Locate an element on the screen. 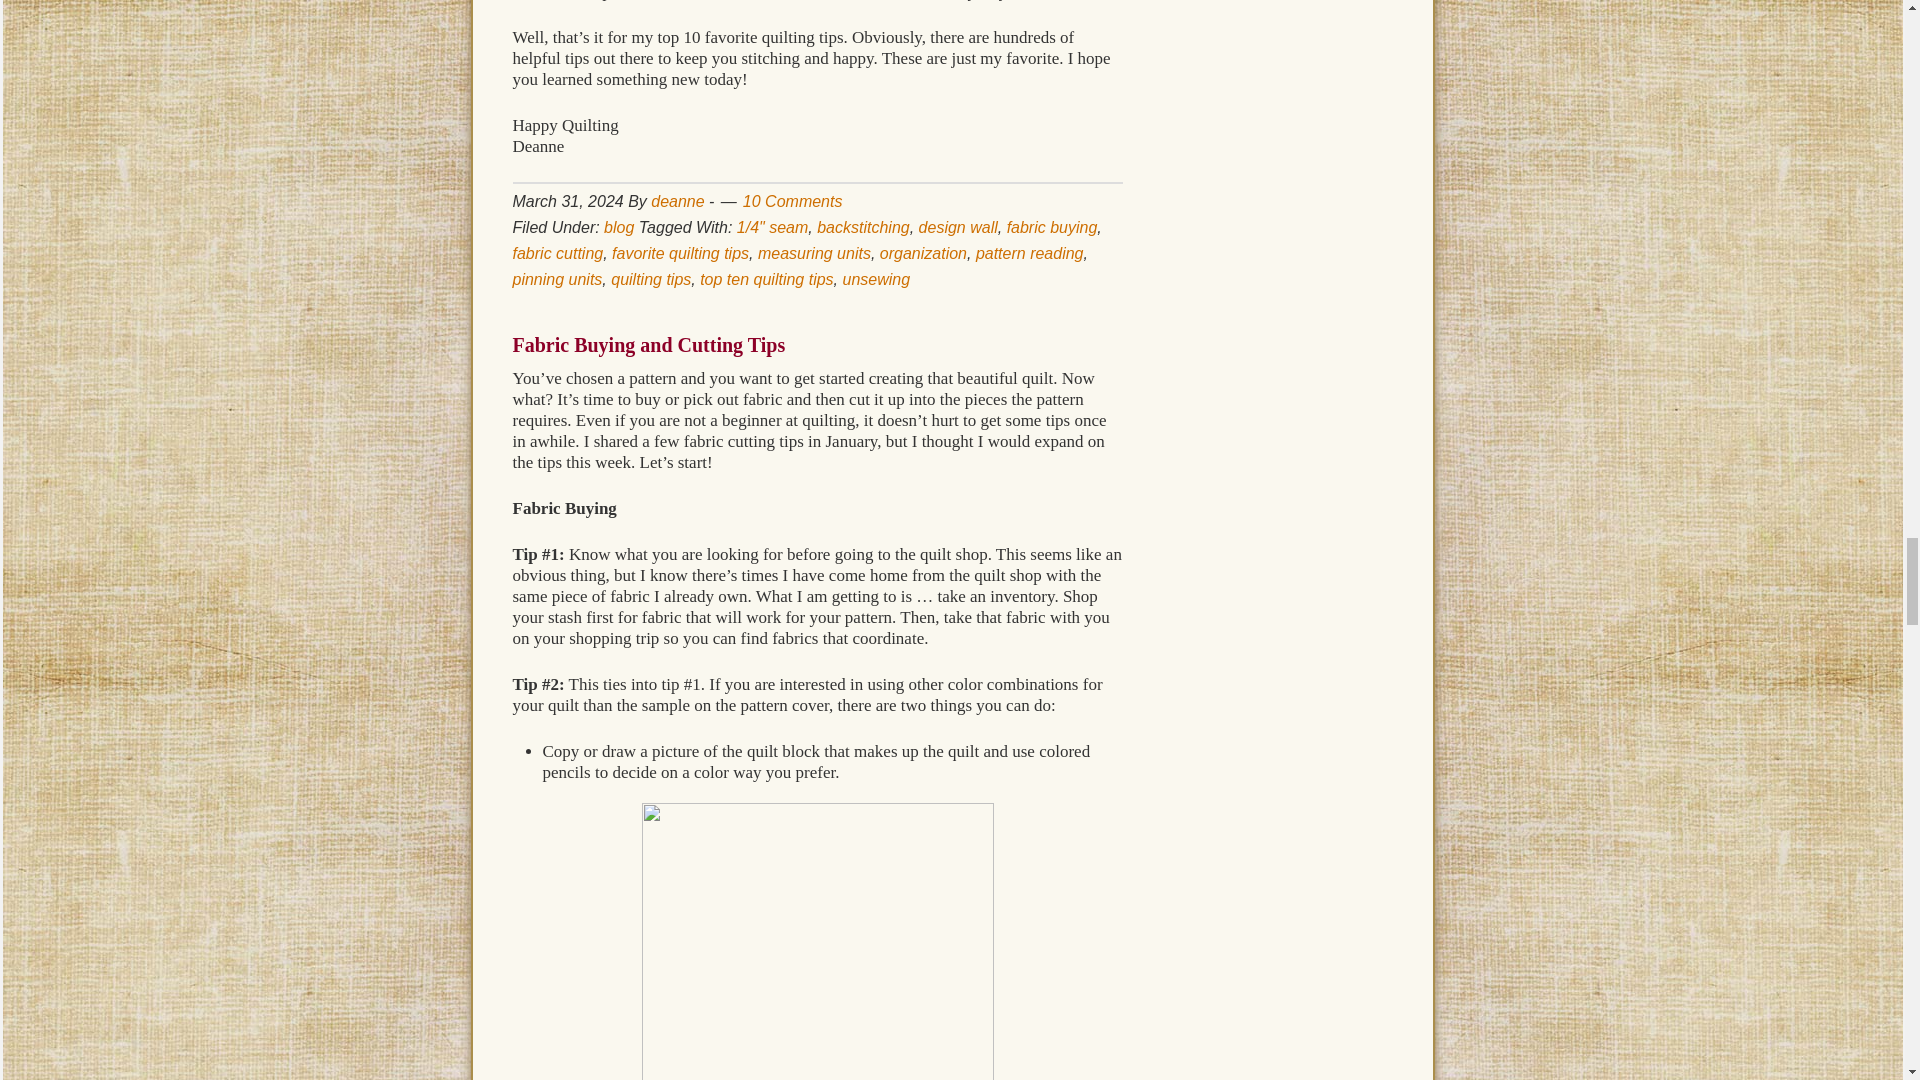 Image resolution: width=1920 pixels, height=1080 pixels. fabric cutting is located at coordinates (557, 254).